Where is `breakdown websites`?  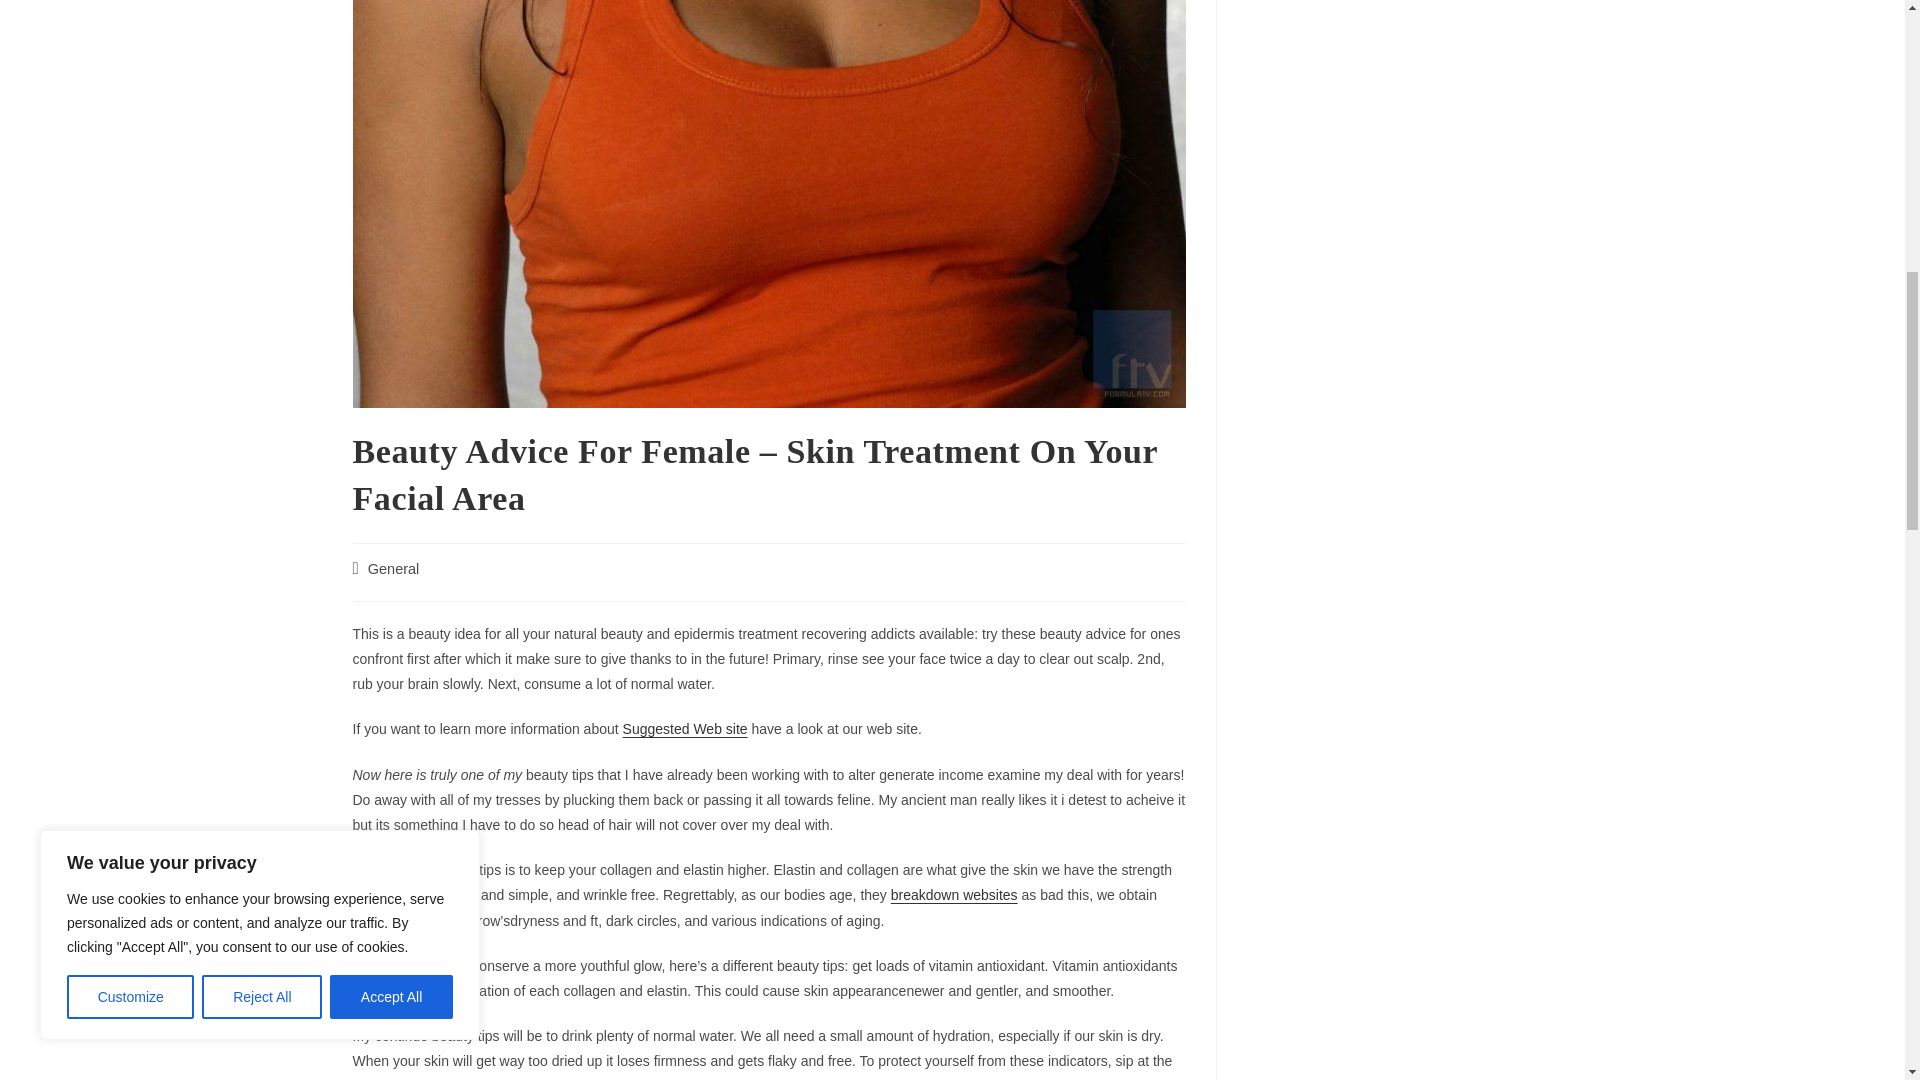
breakdown websites is located at coordinates (954, 894).